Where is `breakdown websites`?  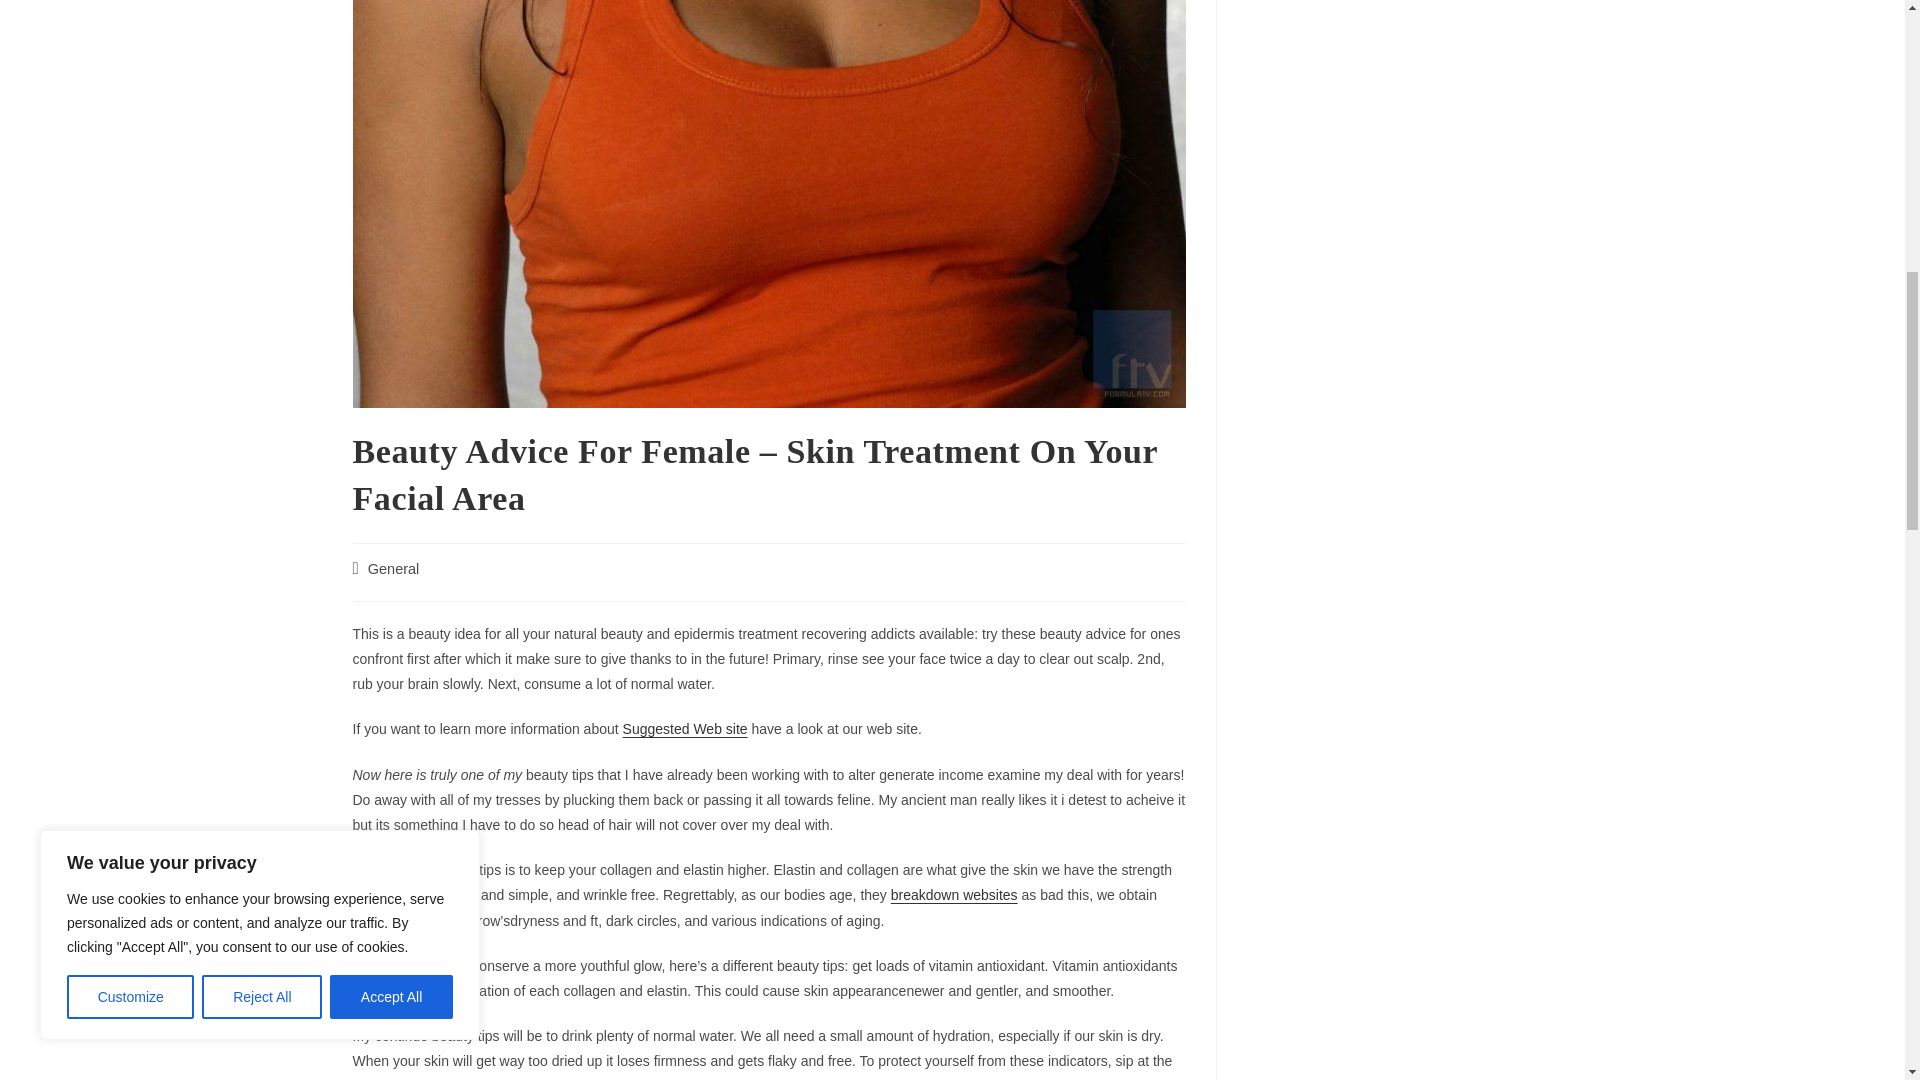
breakdown websites is located at coordinates (954, 894).